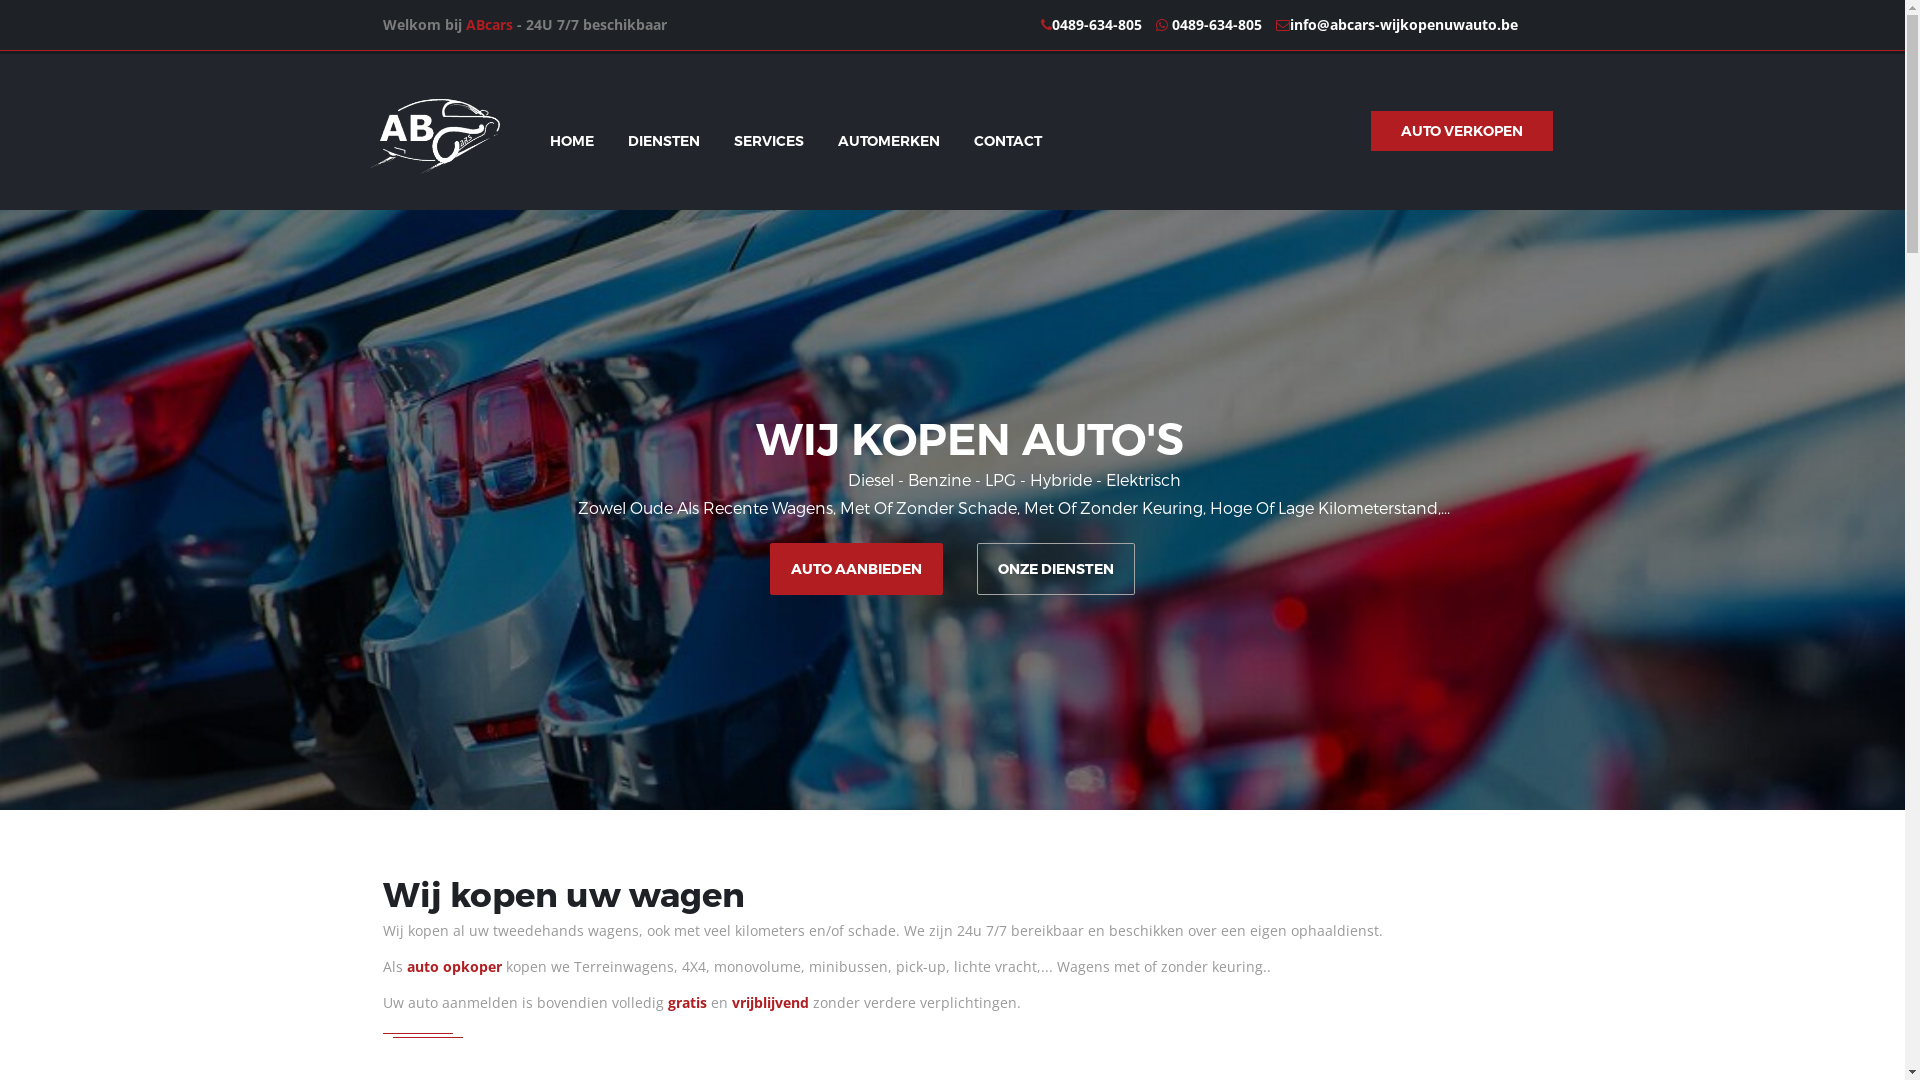 Image resolution: width=1920 pixels, height=1080 pixels. Describe the element at coordinates (571, 141) in the screenshot. I see `HOME` at that location.